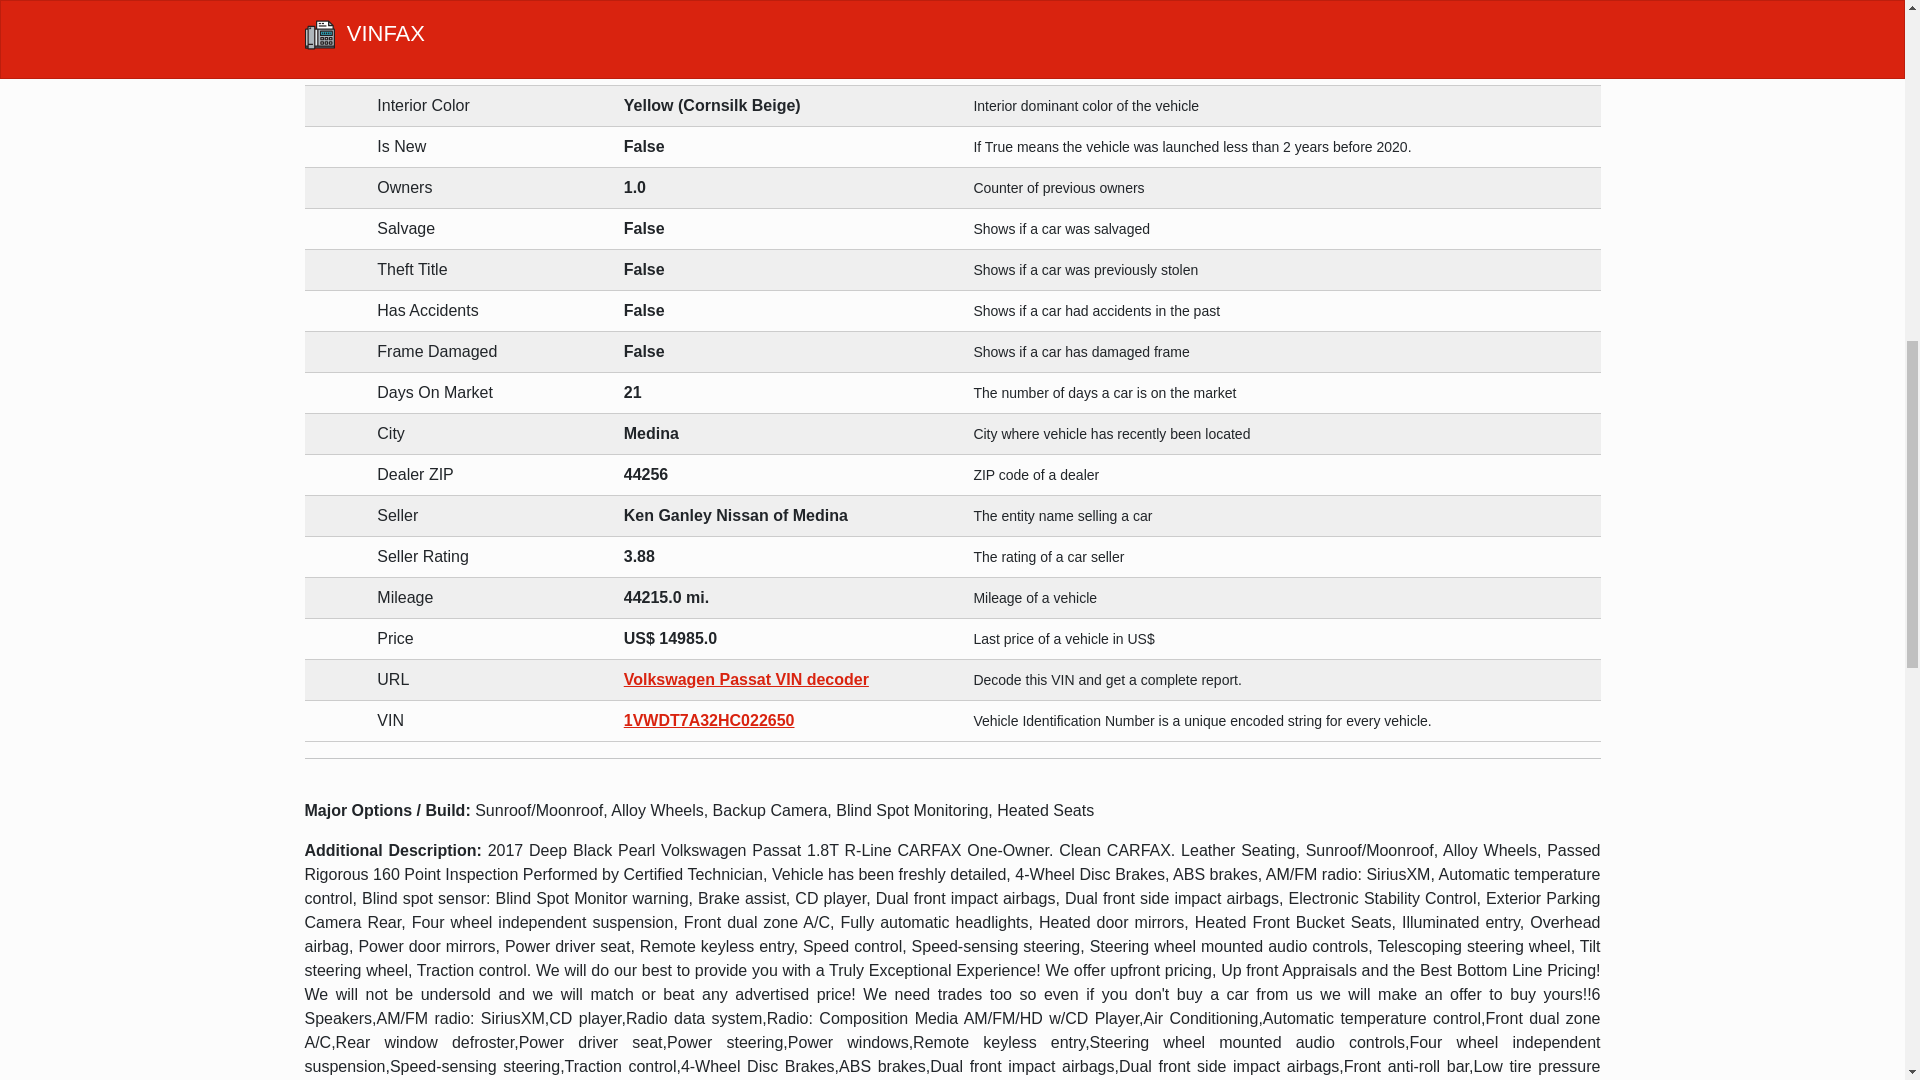  I want to click on Get Report for 1VWDT7A32HC022650, so click(709, 720).